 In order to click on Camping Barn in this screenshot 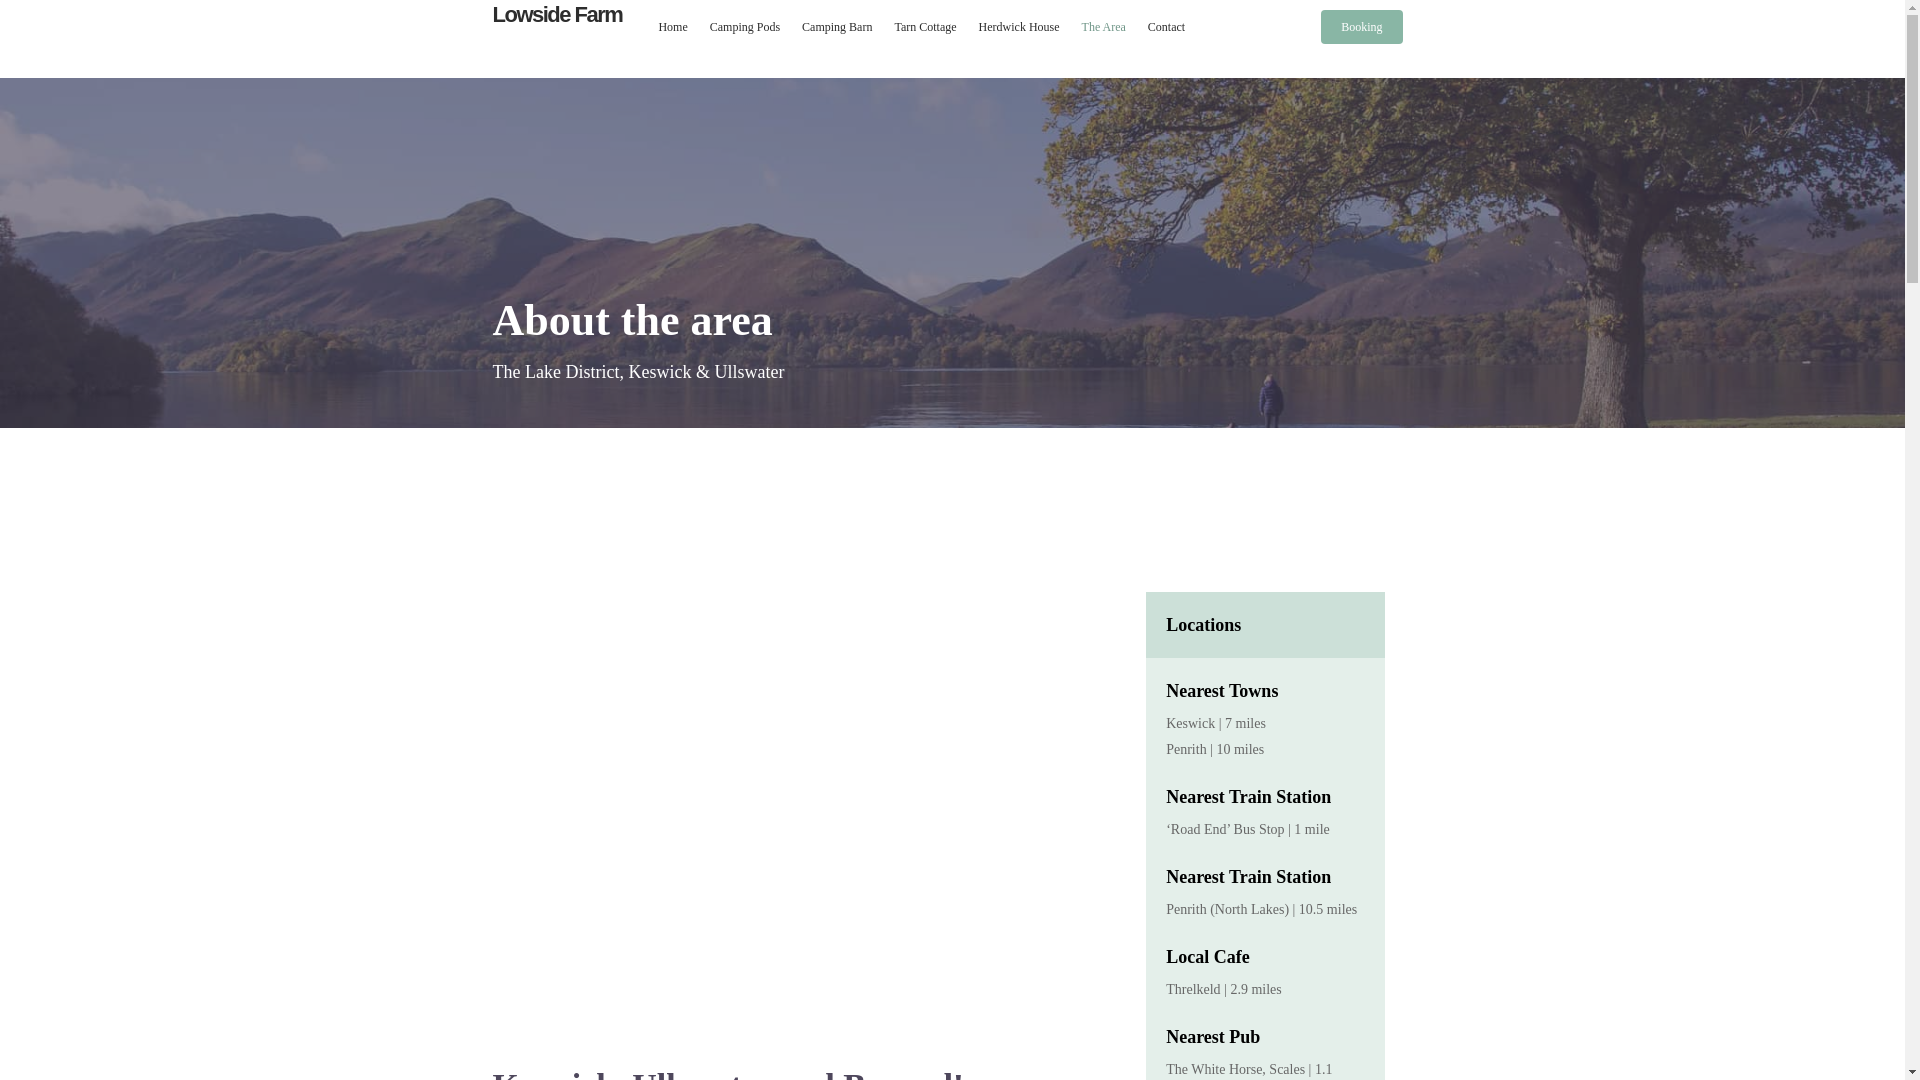, I will do `click(836, 26)`.